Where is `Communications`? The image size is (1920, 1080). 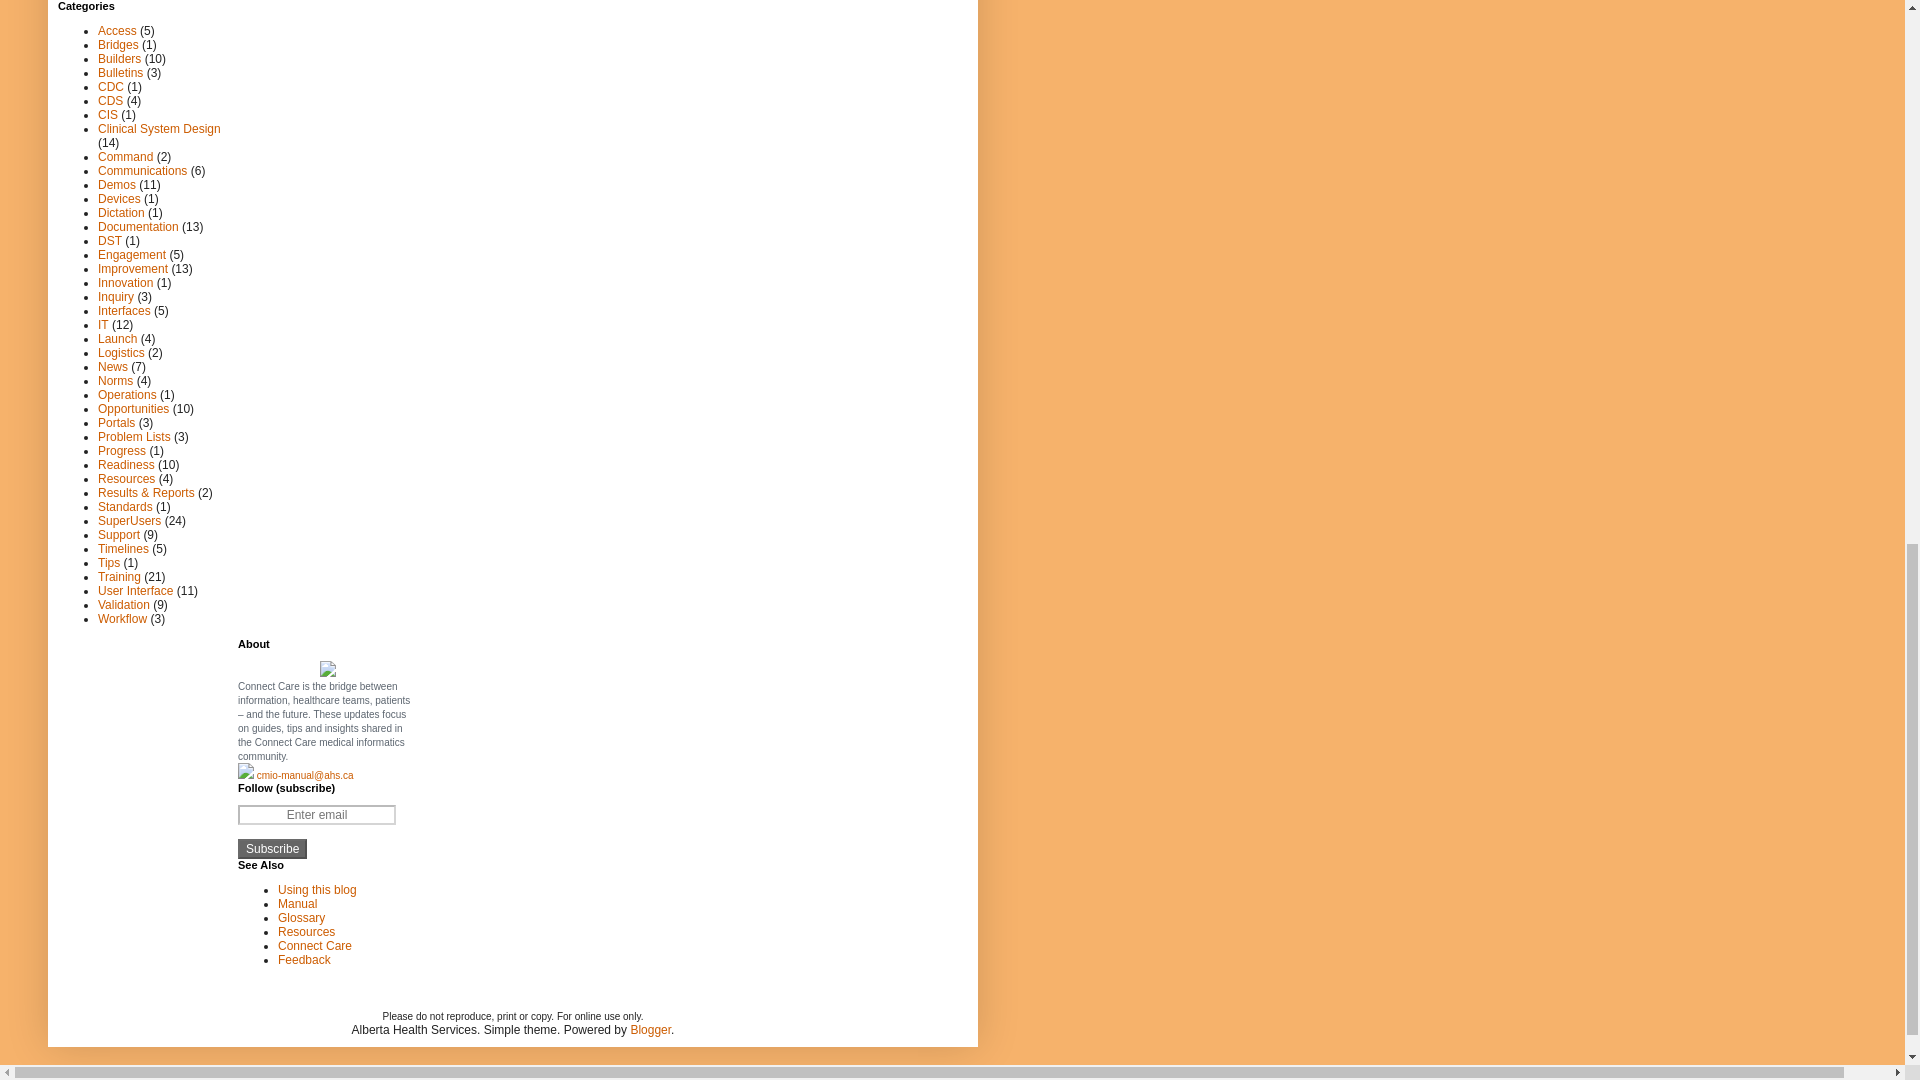
Communications is located at coordinates (142, 170).